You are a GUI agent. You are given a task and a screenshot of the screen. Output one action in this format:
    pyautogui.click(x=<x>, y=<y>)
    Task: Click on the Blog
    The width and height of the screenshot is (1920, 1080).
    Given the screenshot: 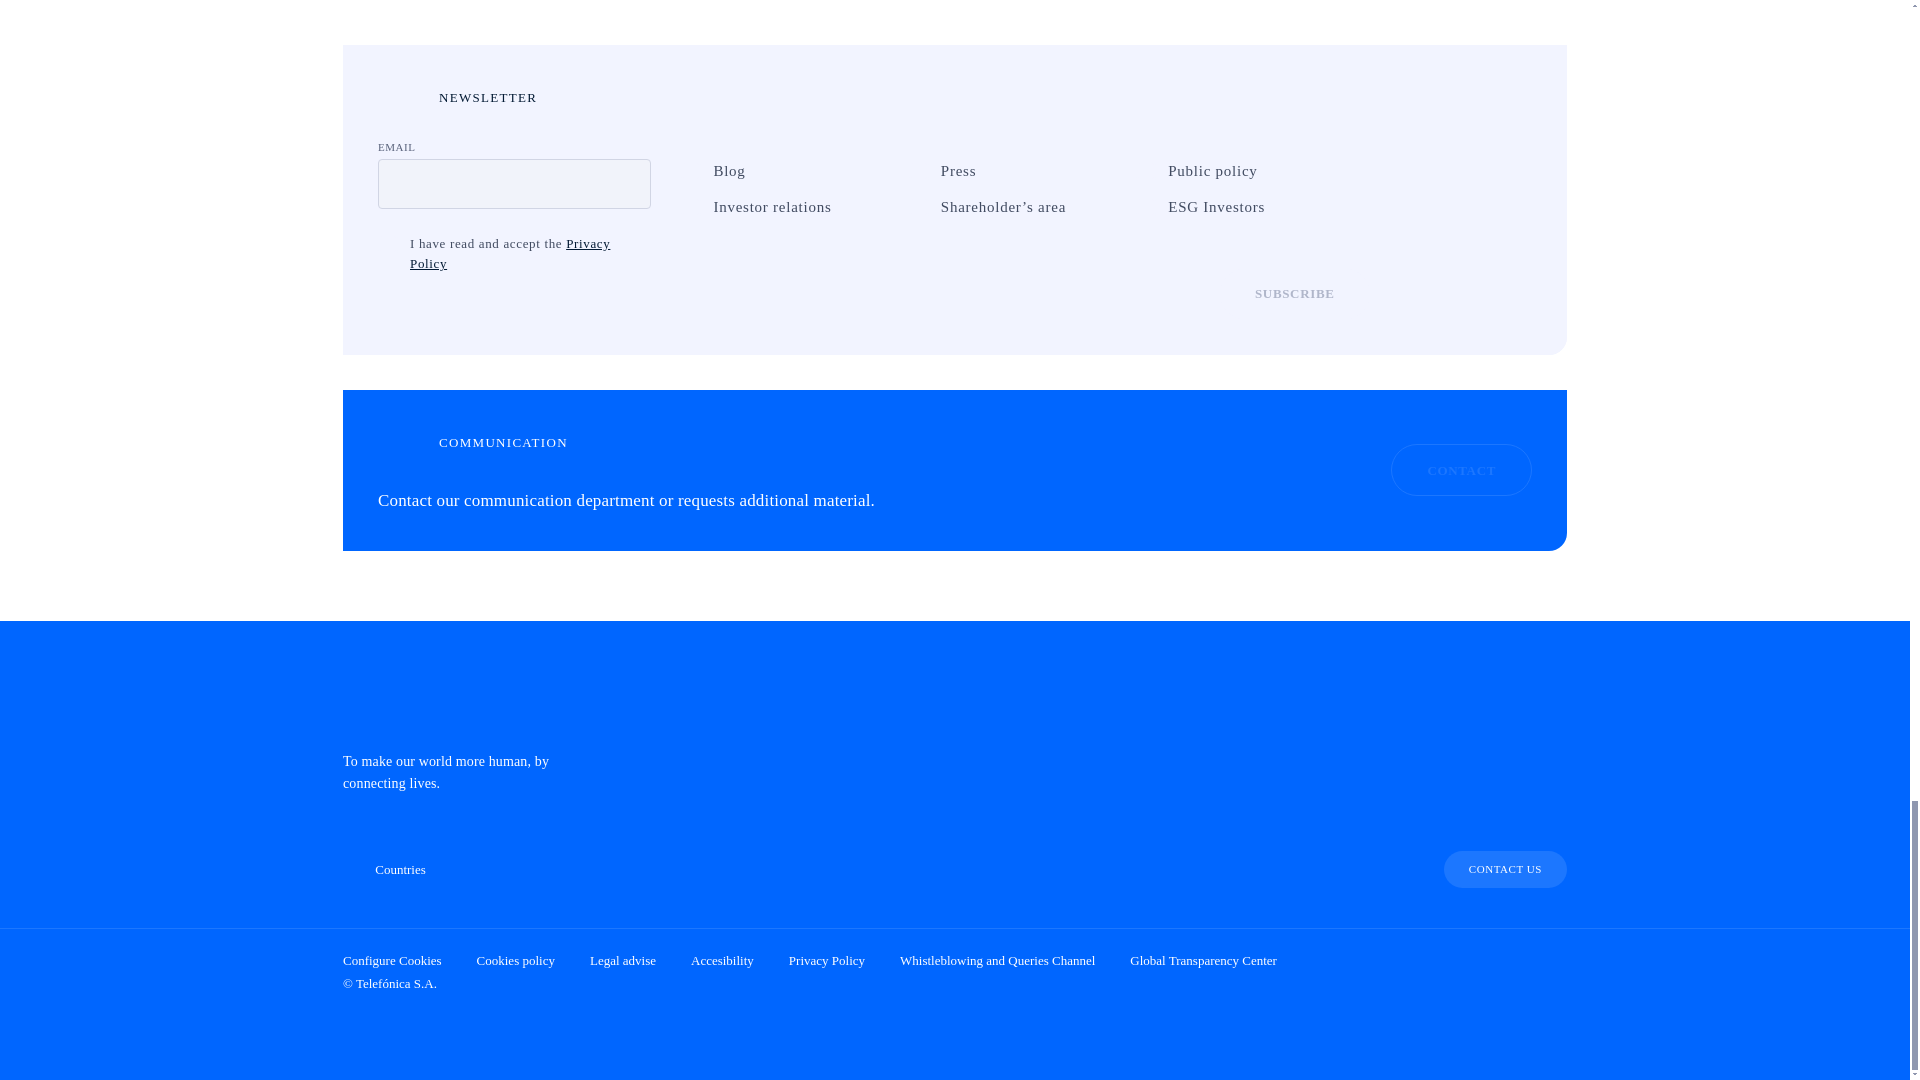 What is the action you would take?
    pyautogui.click(x=690, y=170)
    